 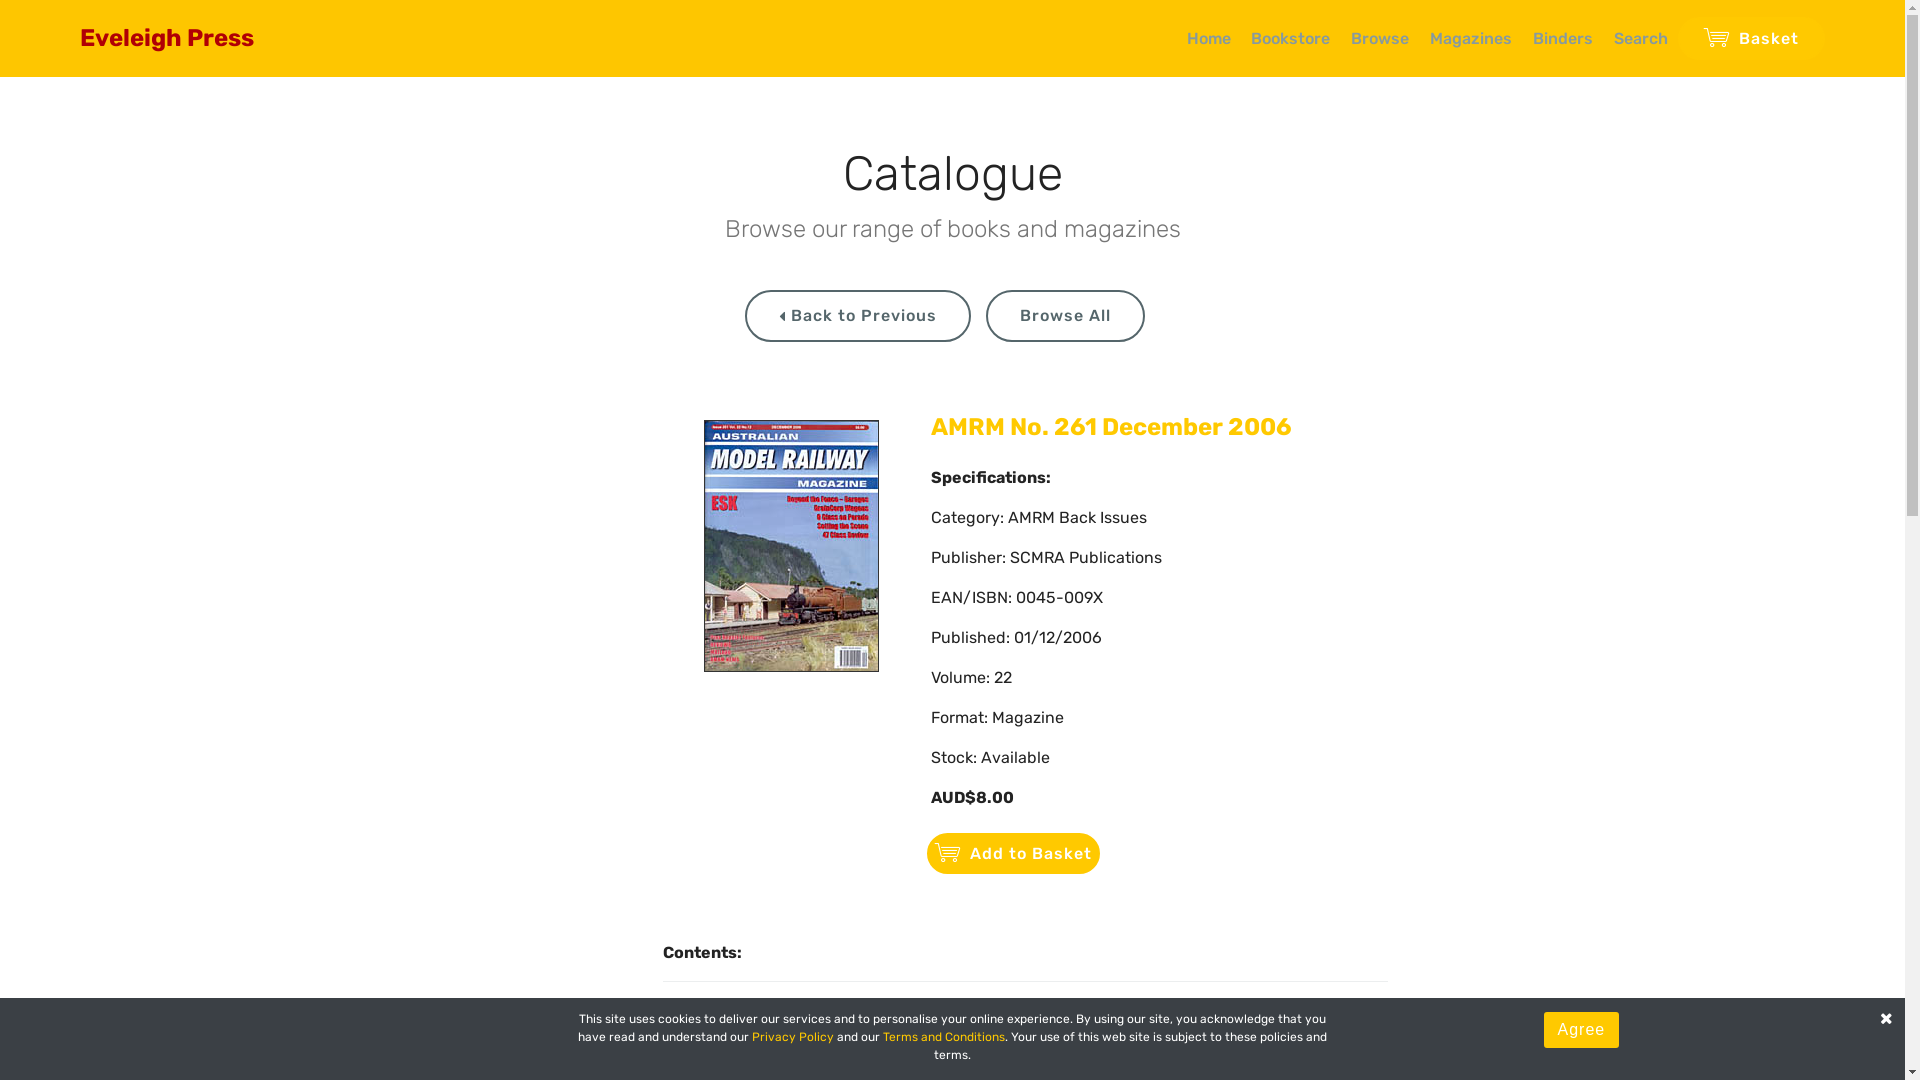 What do you see at coordinates (944, 1037) in the screenshot?
I see `Terms and Conditions` at bounding box center [944, 1037].